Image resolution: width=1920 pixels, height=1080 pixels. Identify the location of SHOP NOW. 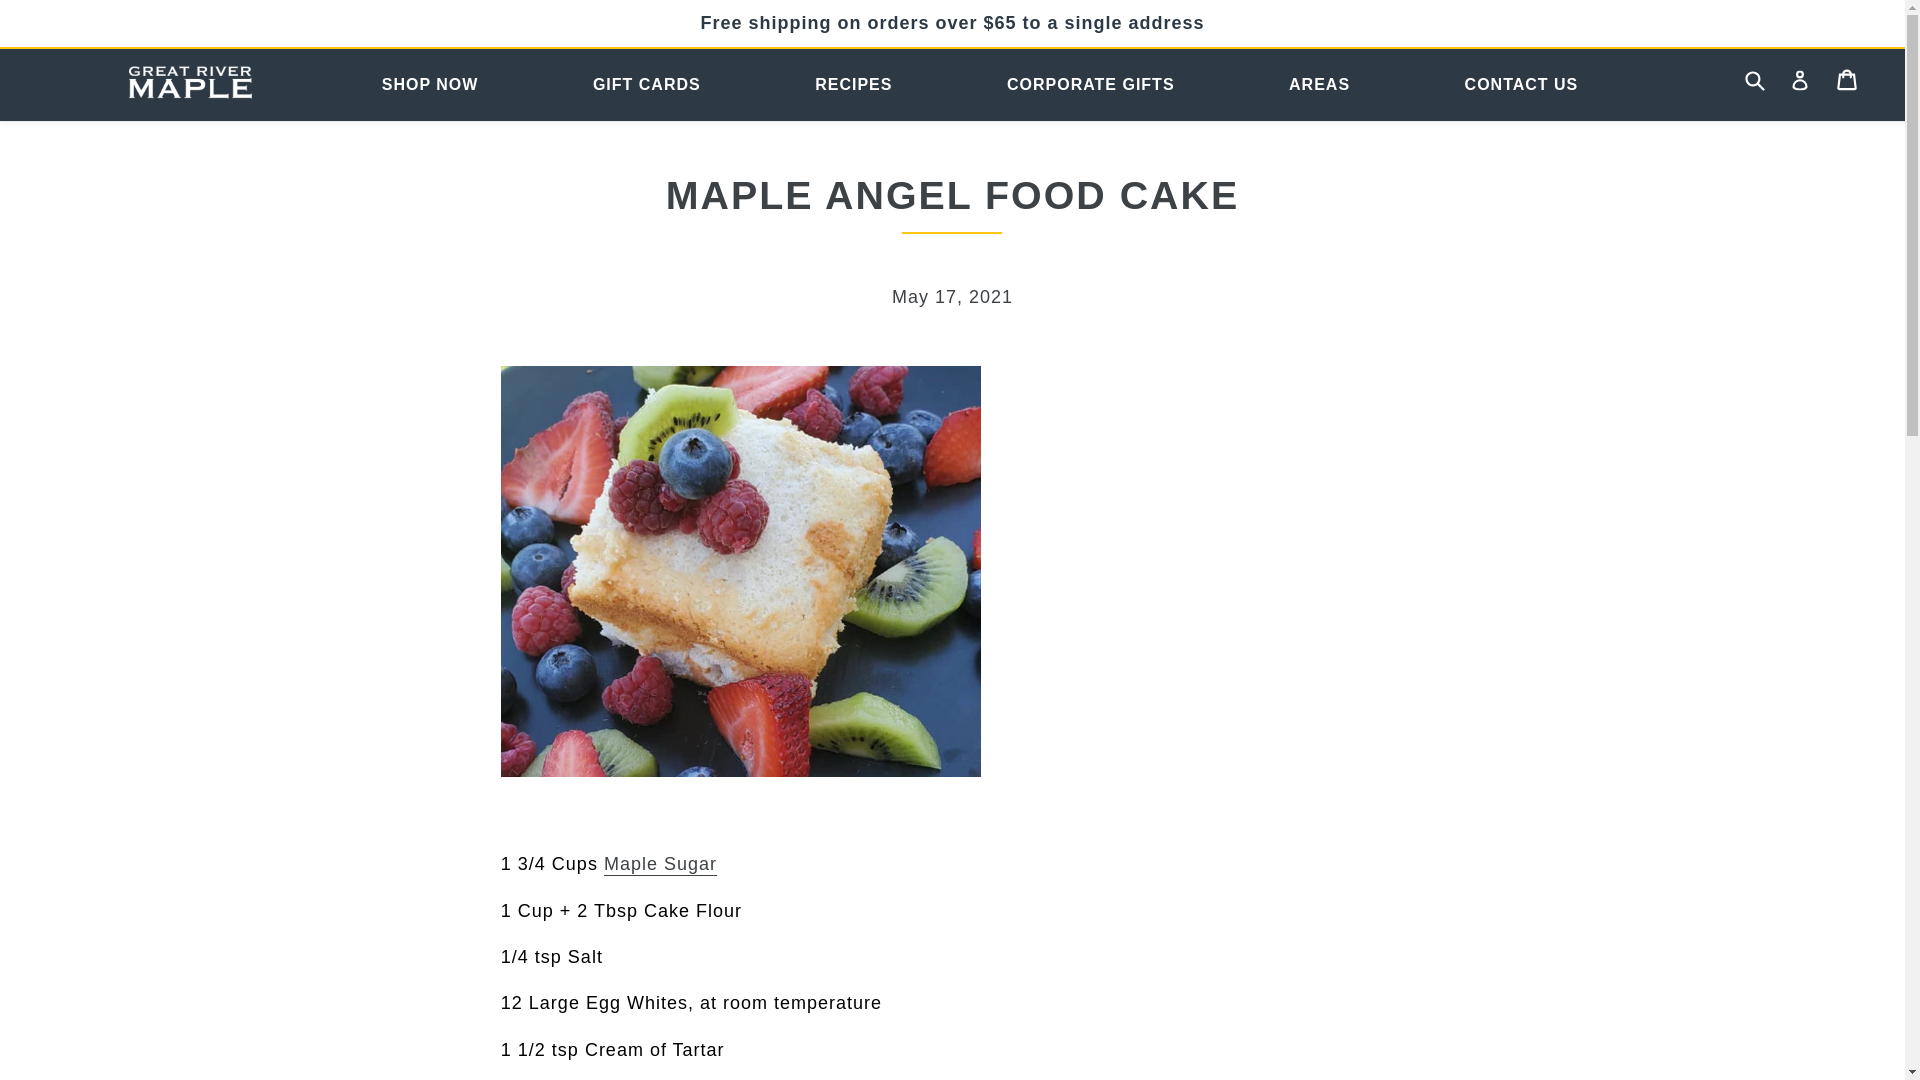
(430, 86).